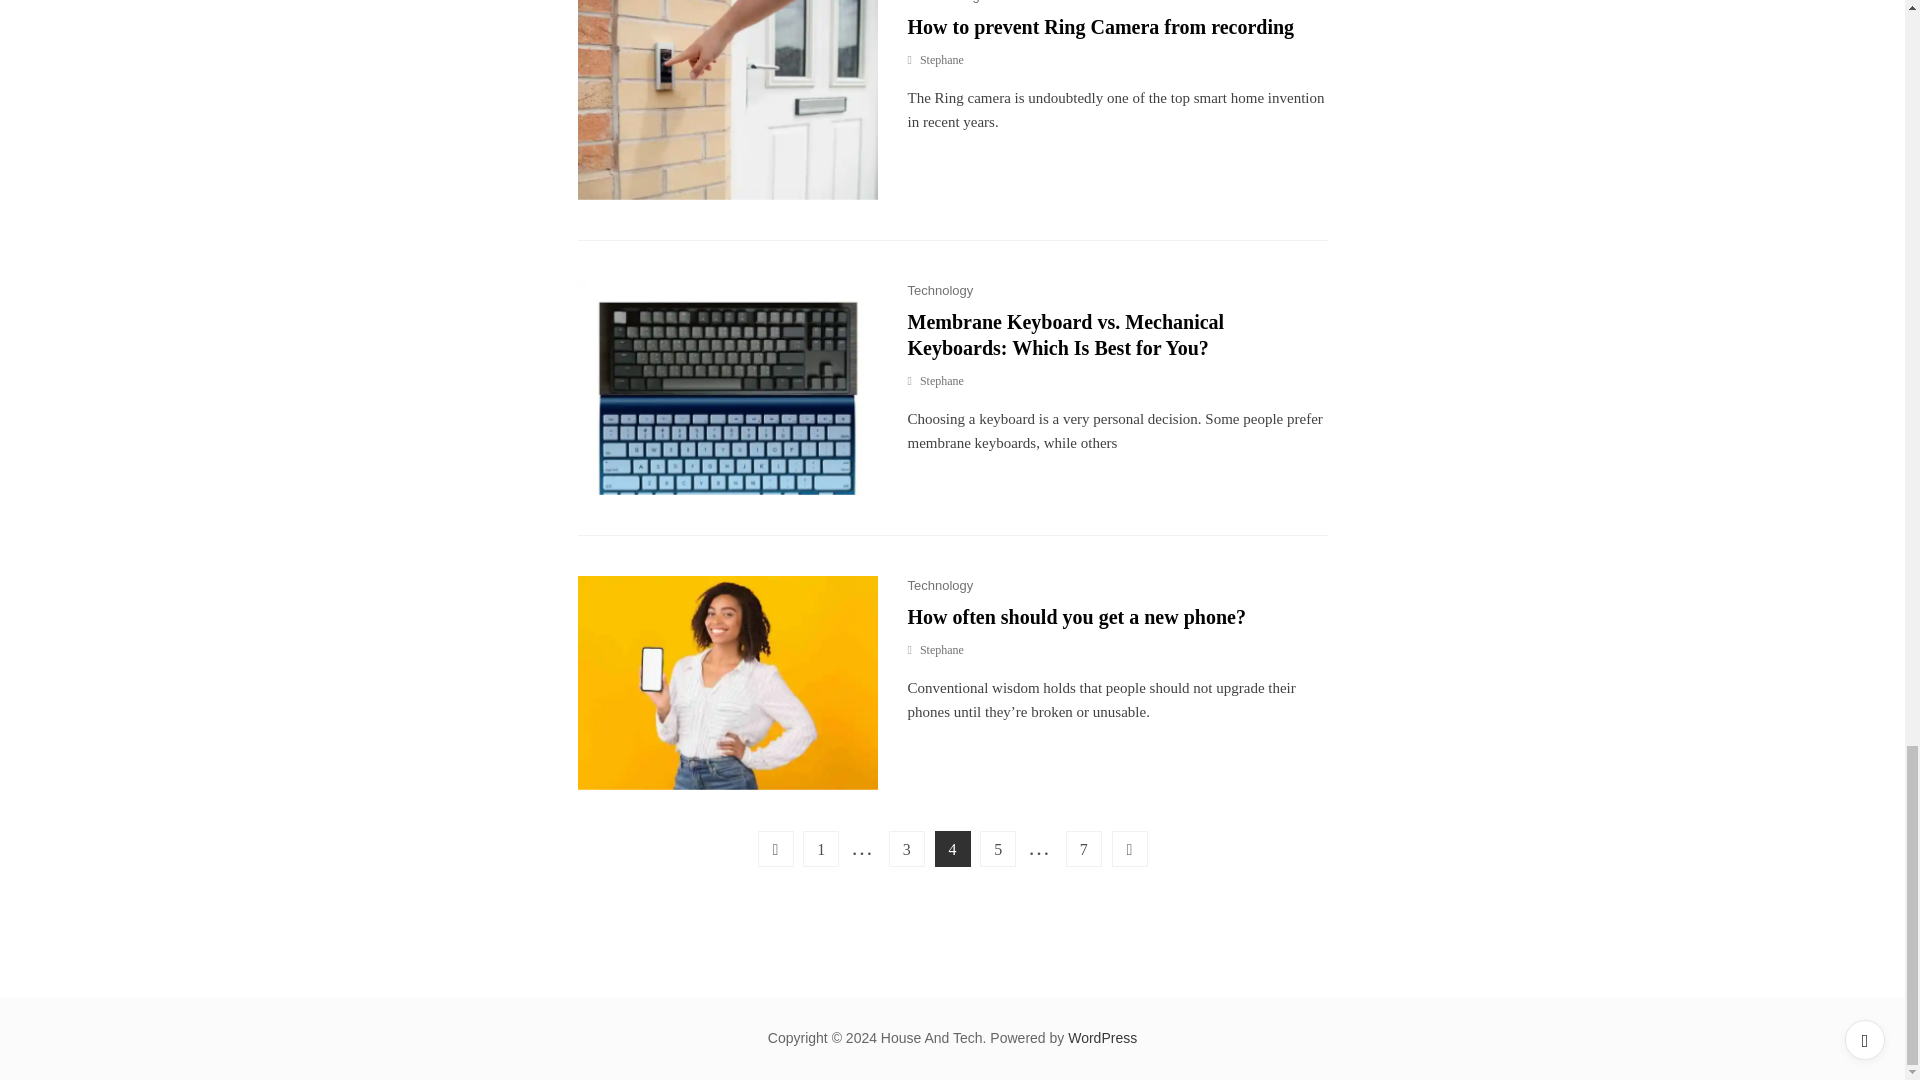  What do you see at coordinates (727, 387) in the screenshot?
I see `membranekeyboard` at bounding box center [727, 387].